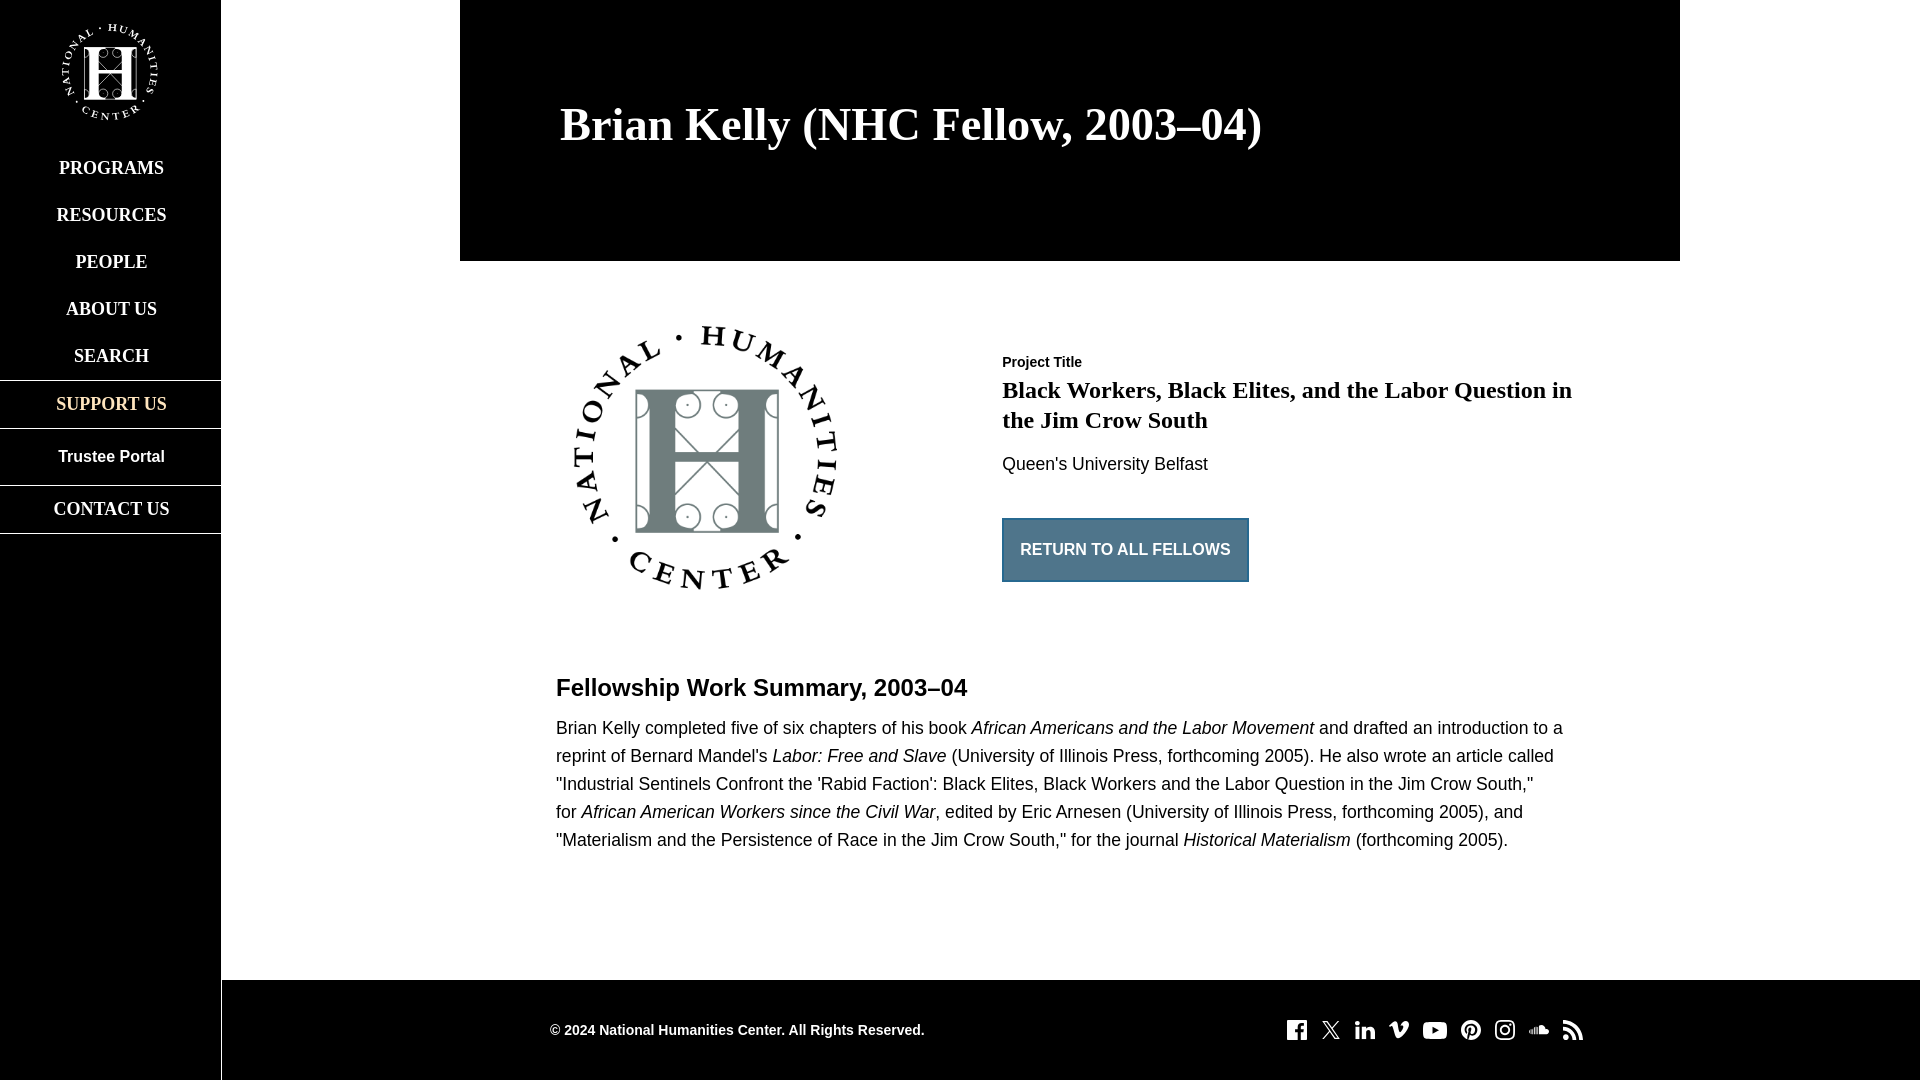 This screenshot has height=1080, width=1920. What do you see at coordinates (110, 215) in the screenshot?
I see `RESOURCES` at bounding box center [110, 215].